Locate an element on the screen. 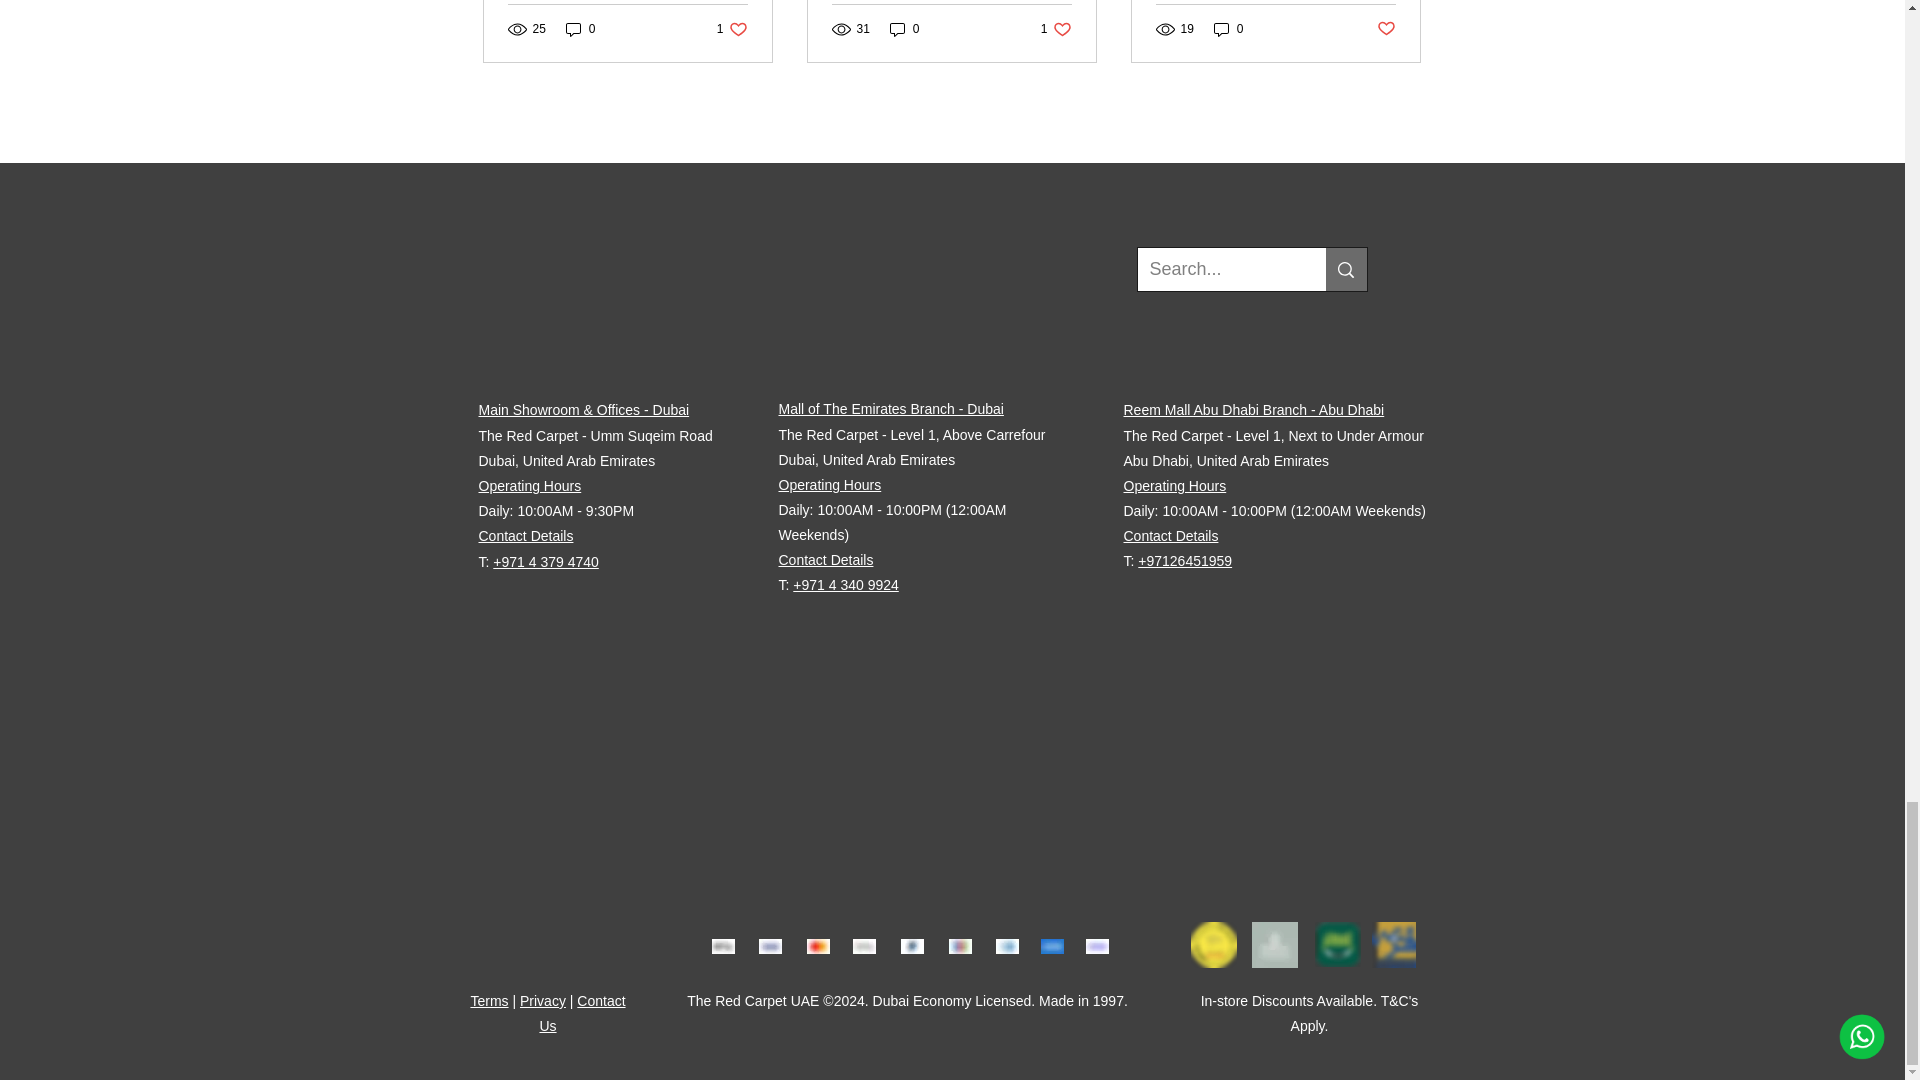 Image resolution: width=1920 pixels, height=1080 pixels. Client 17 is located at coordinates (1393, 944).